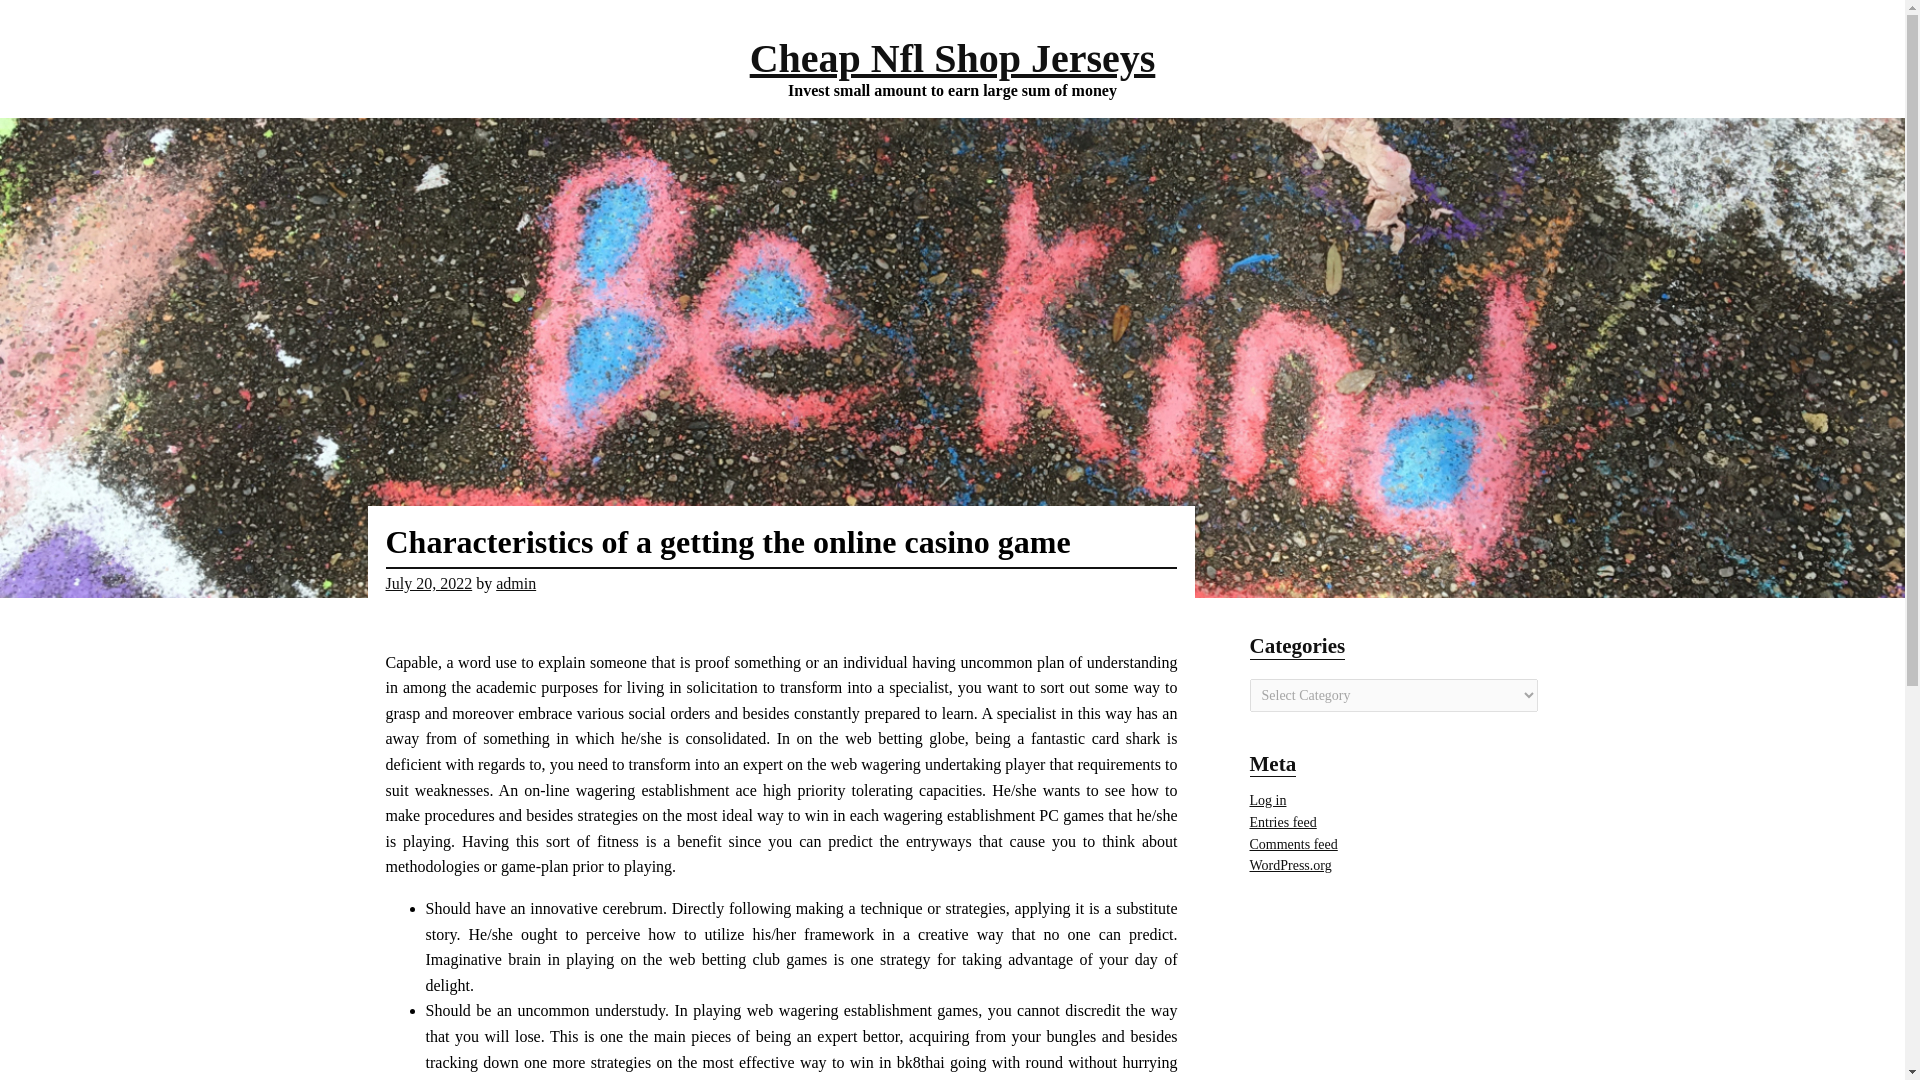  What do you see at coordinates (1268, 800) in the screenshot?
I see `Log in` at bounding box center [1268, 800].